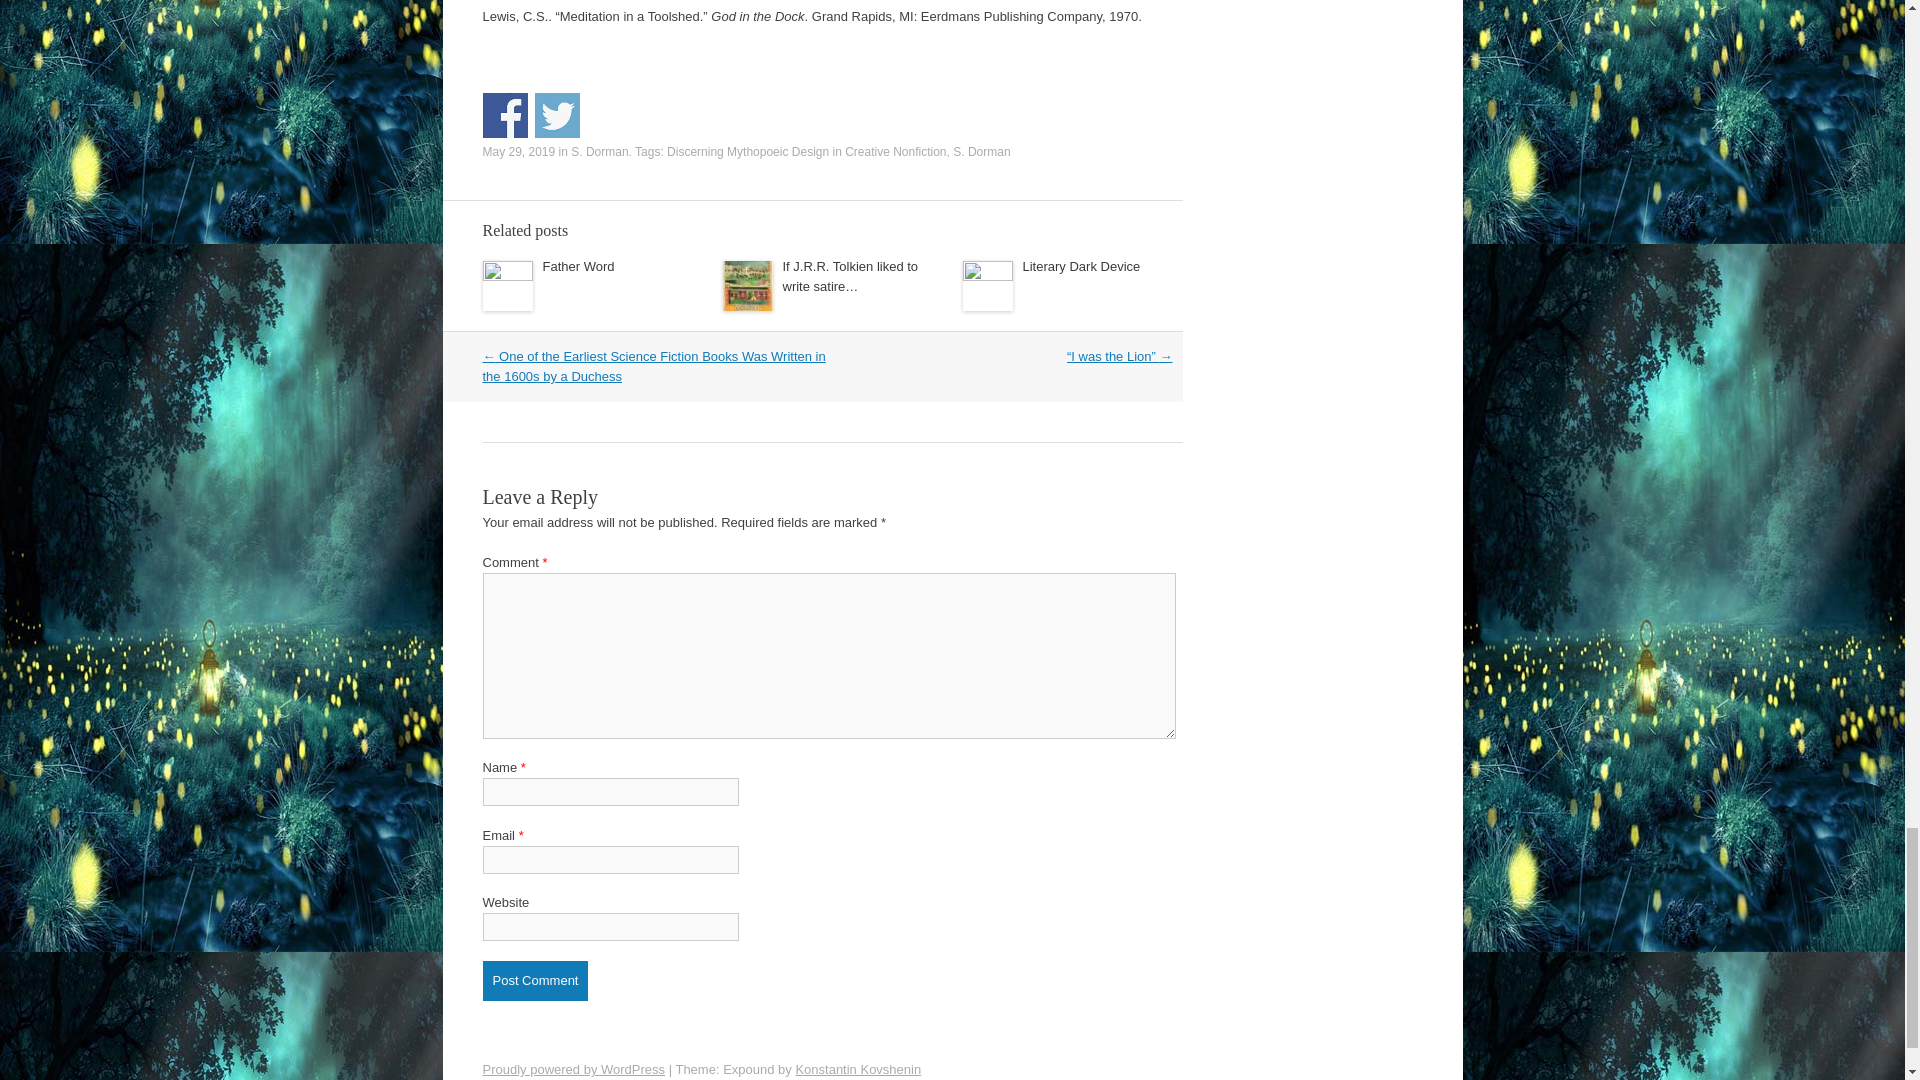 This screenshot has height=1080, width=1920. What do you see at coordinates (534, 980) in the screenshot?
I see `Post Comment` at bounding box center [534, 980].